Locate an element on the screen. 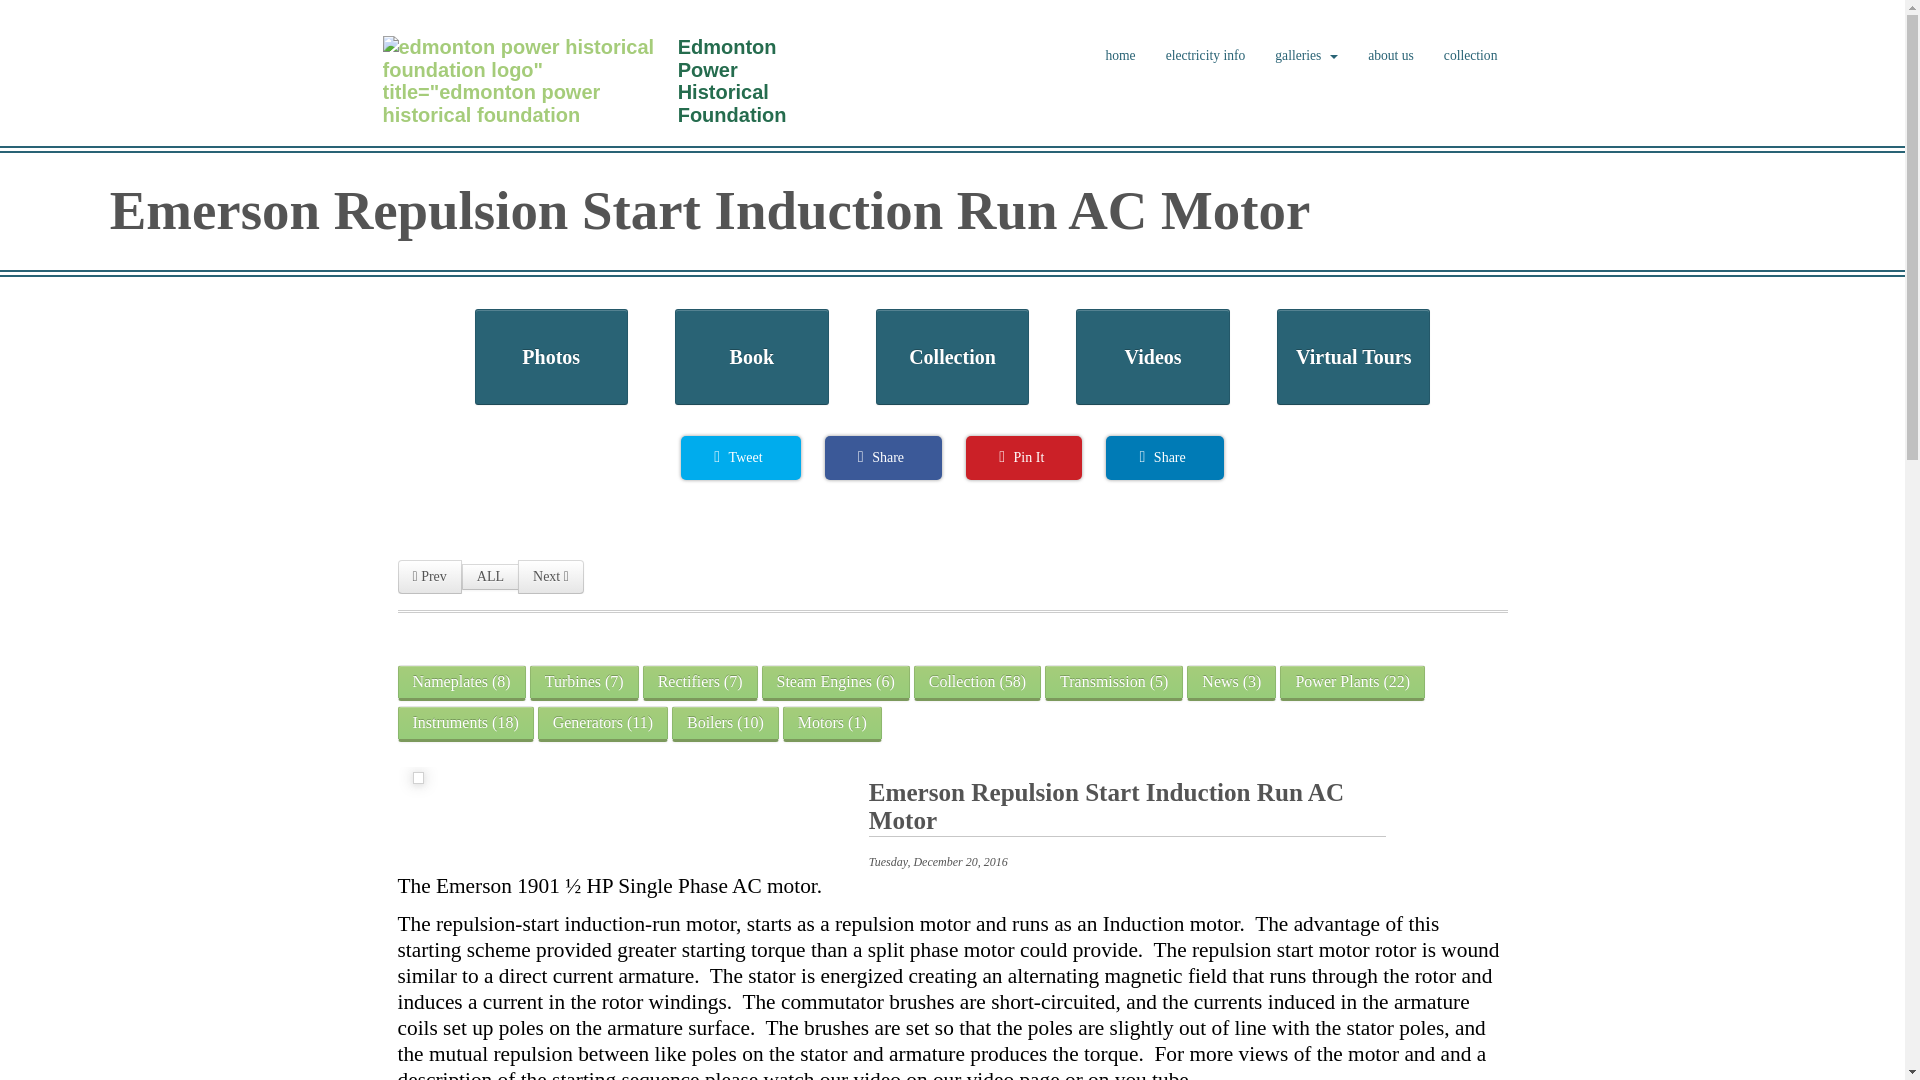 The image size is (1920, 1080). Next is located at coordinates (550, 577).